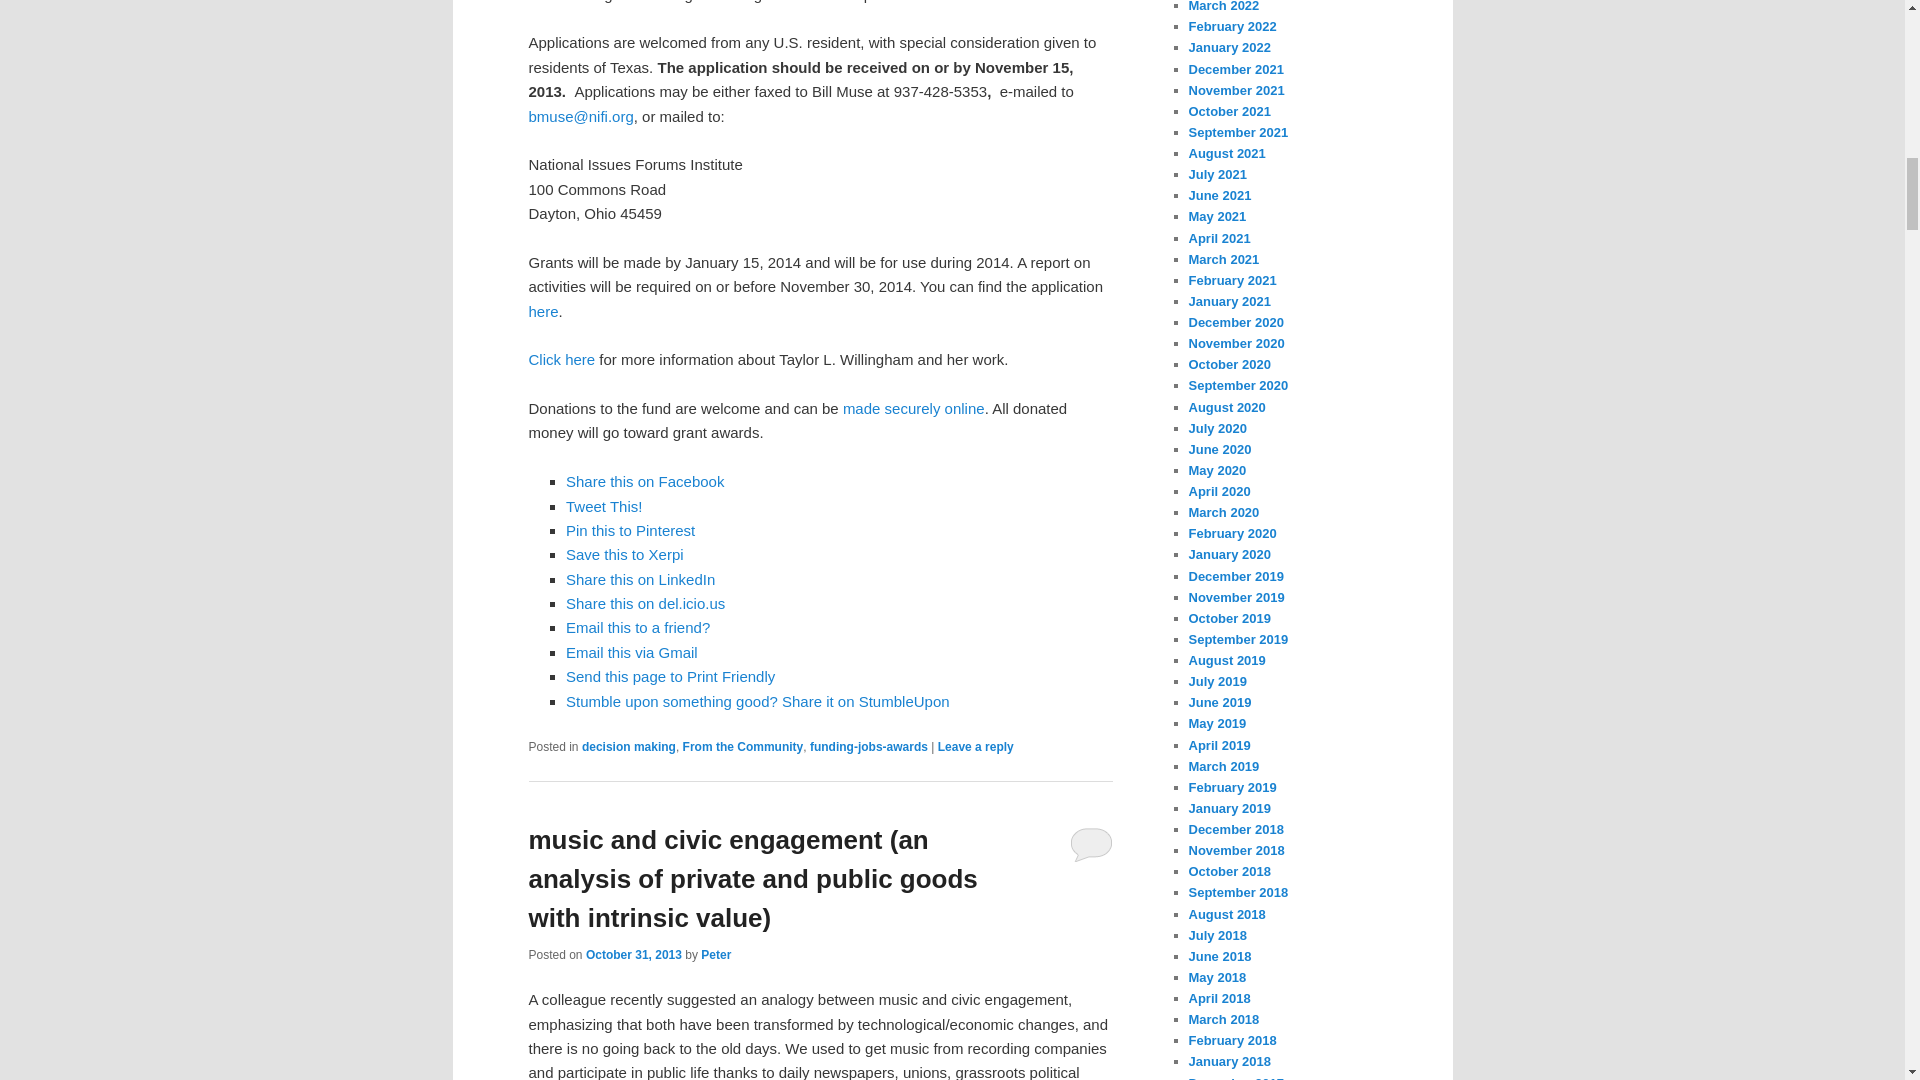 This screenshot has width=1920, height=1080. I want to click on Tweet This!, so click(604, 506).